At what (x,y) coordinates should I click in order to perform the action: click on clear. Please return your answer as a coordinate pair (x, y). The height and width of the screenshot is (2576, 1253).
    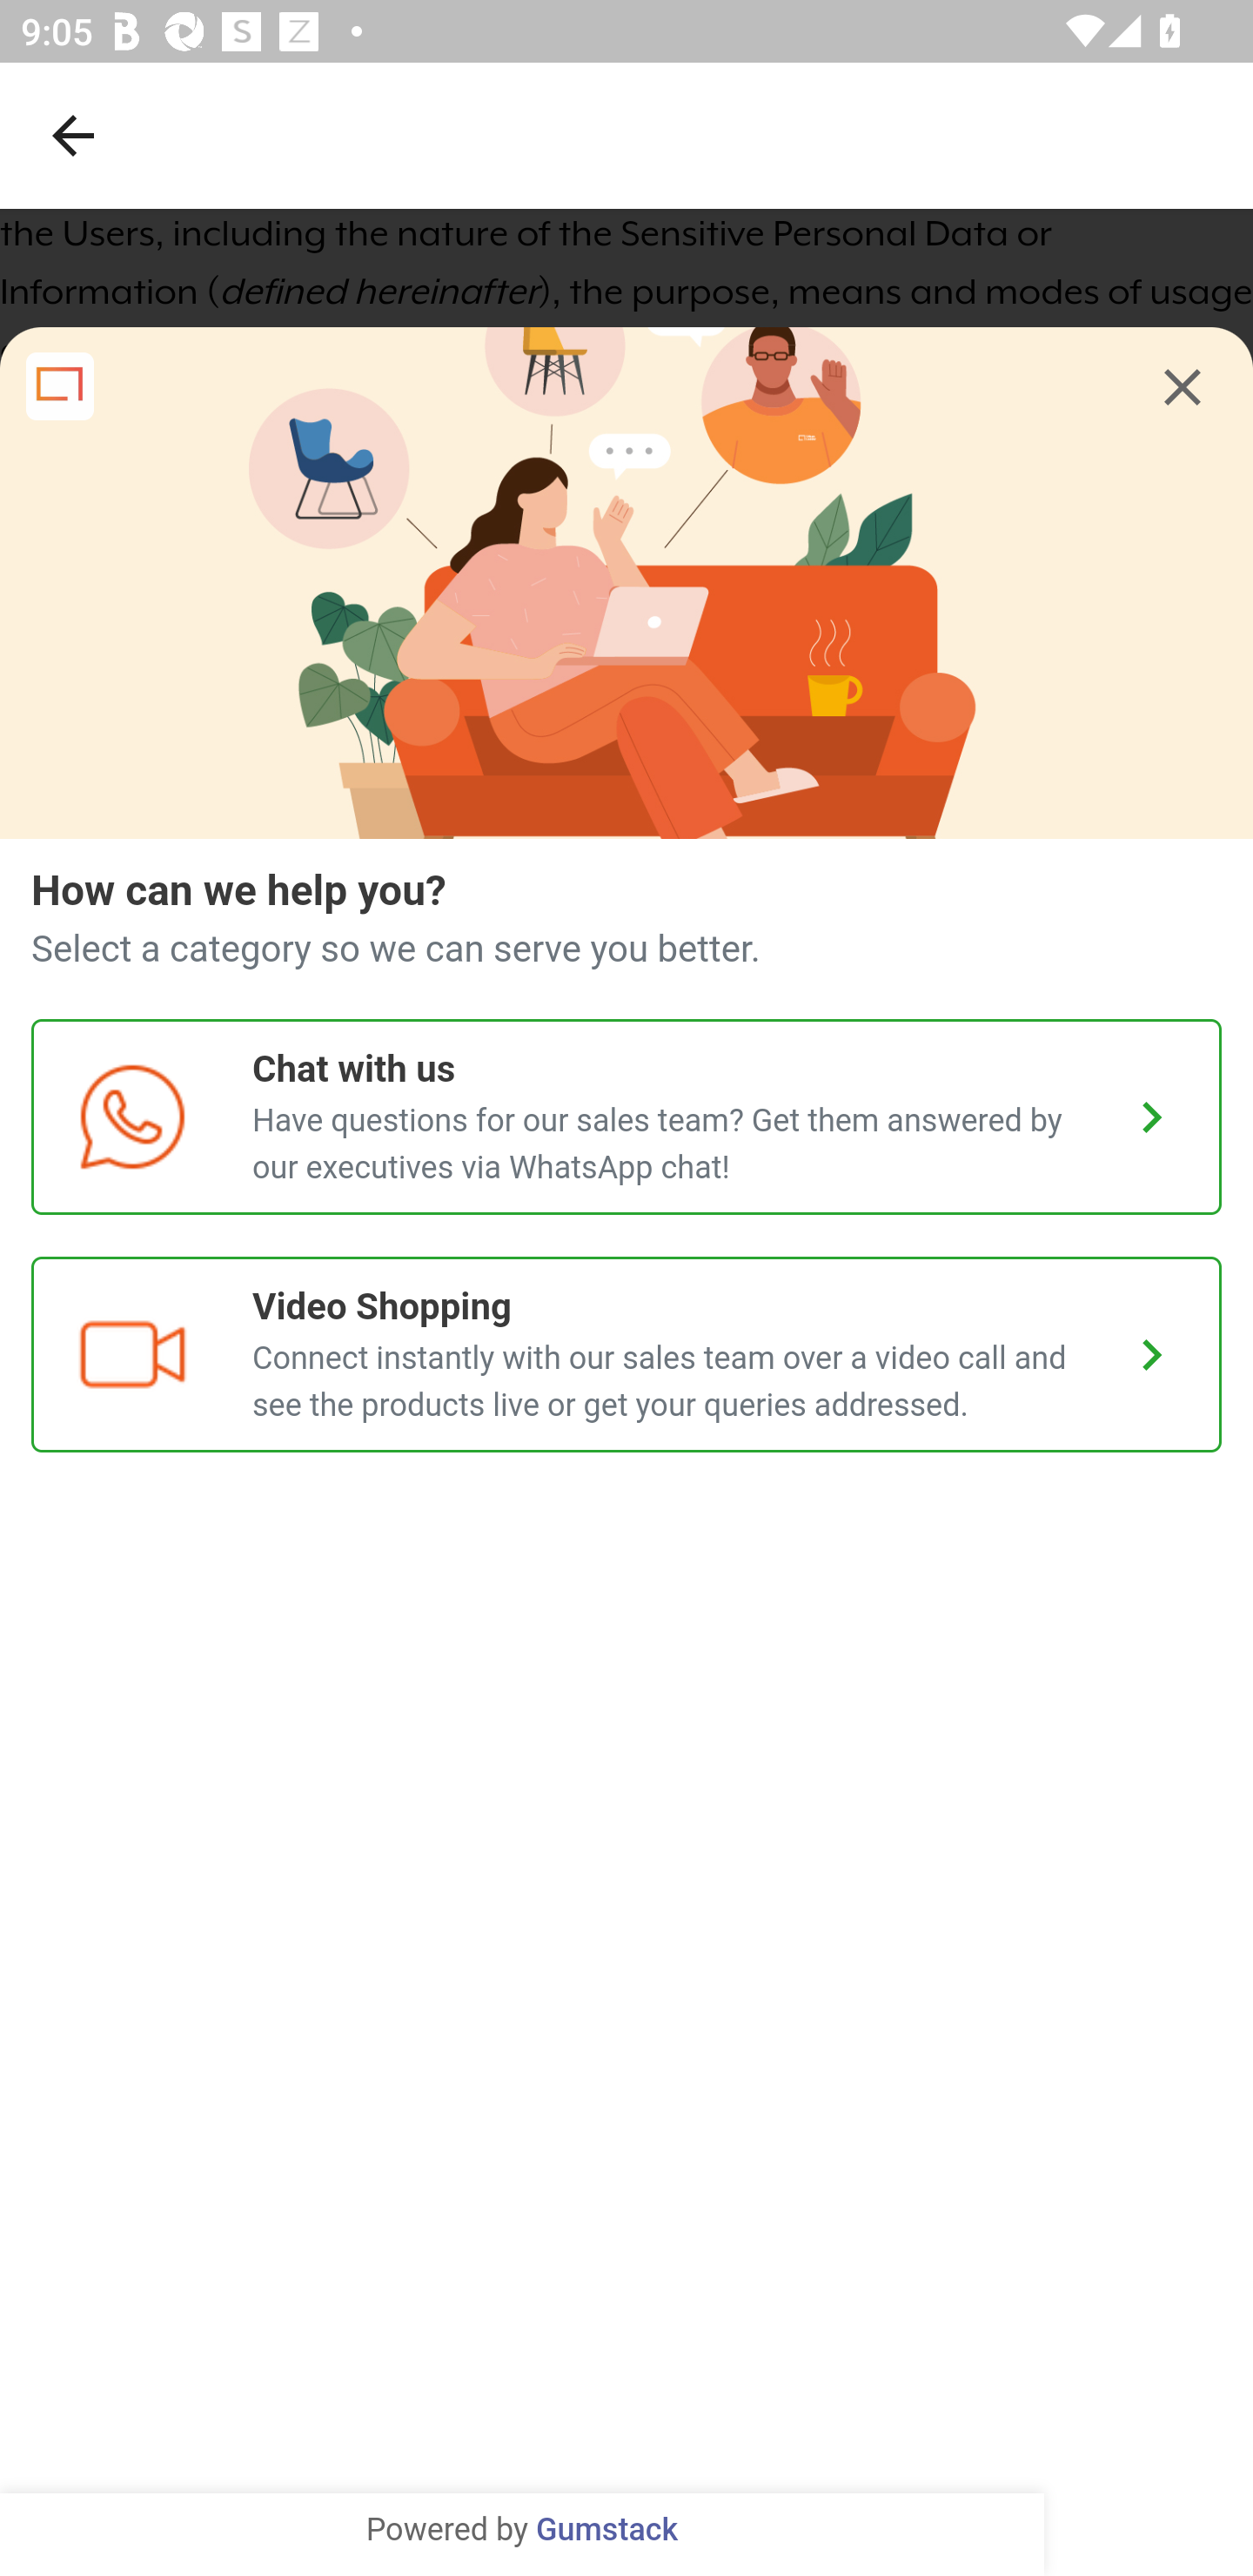
    Looking at the image, I should click on (1183, 390).